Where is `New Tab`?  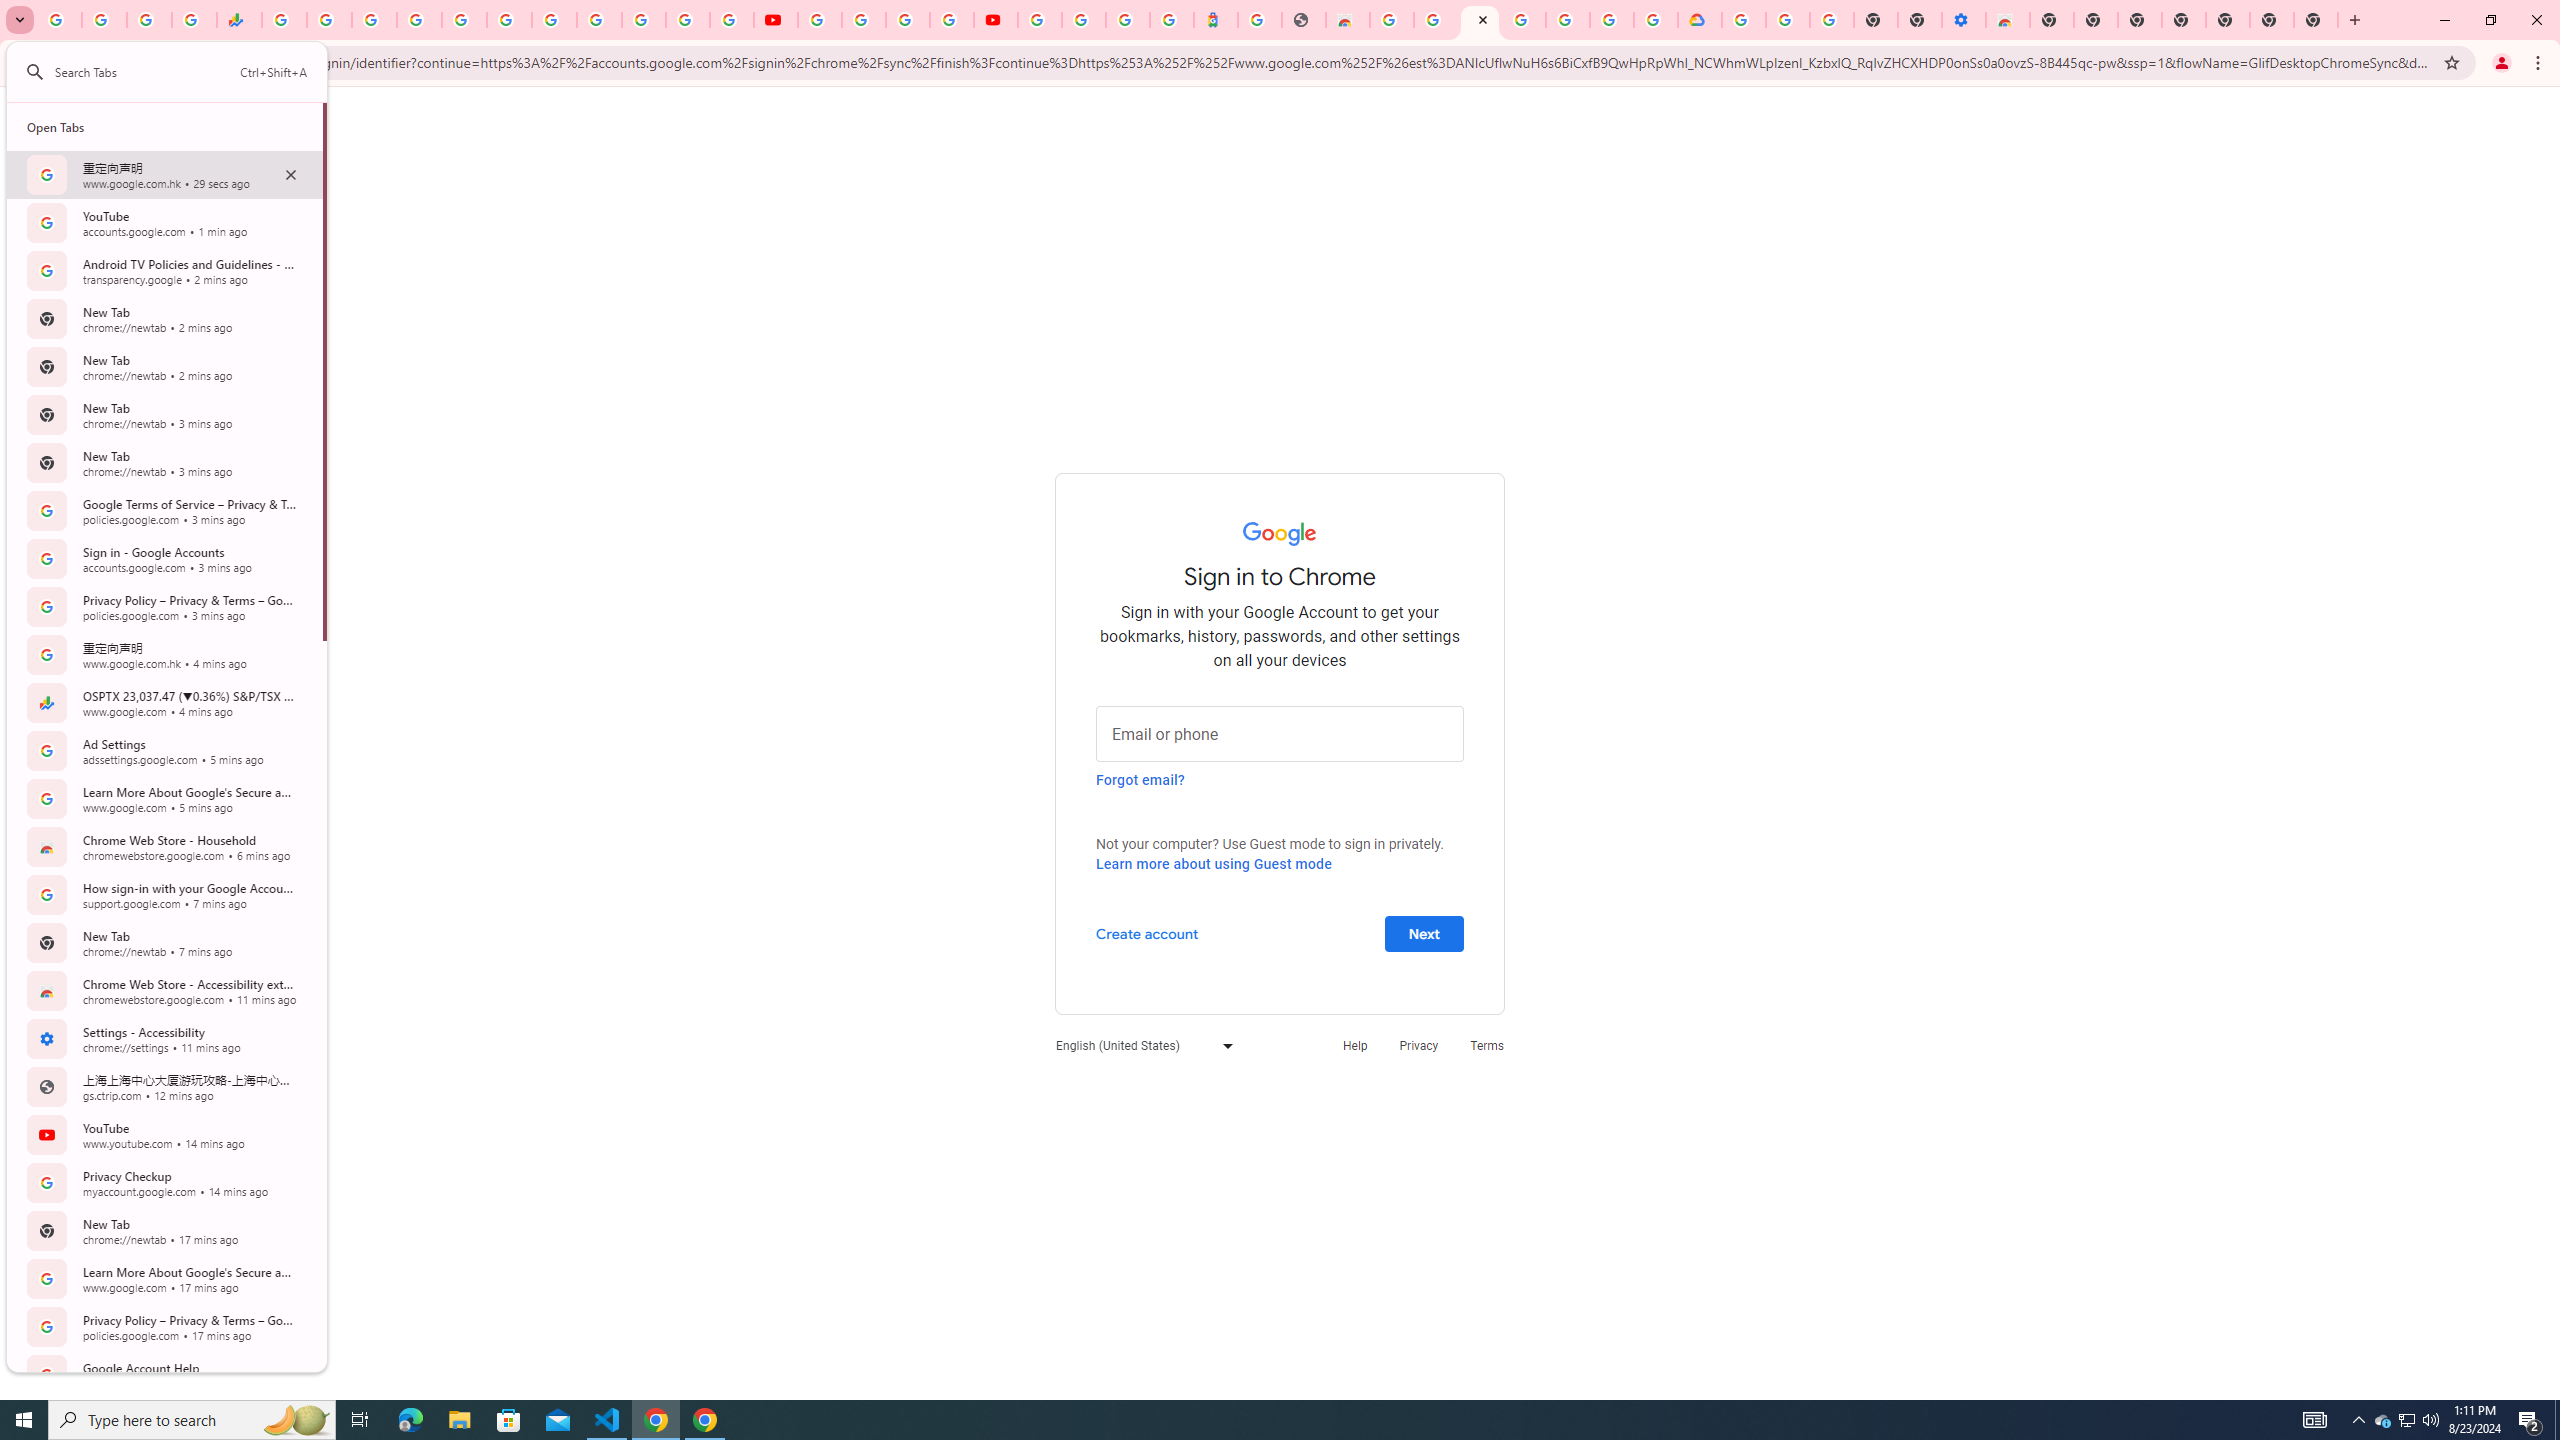
New Tab is located at coordinates (2316, 20).